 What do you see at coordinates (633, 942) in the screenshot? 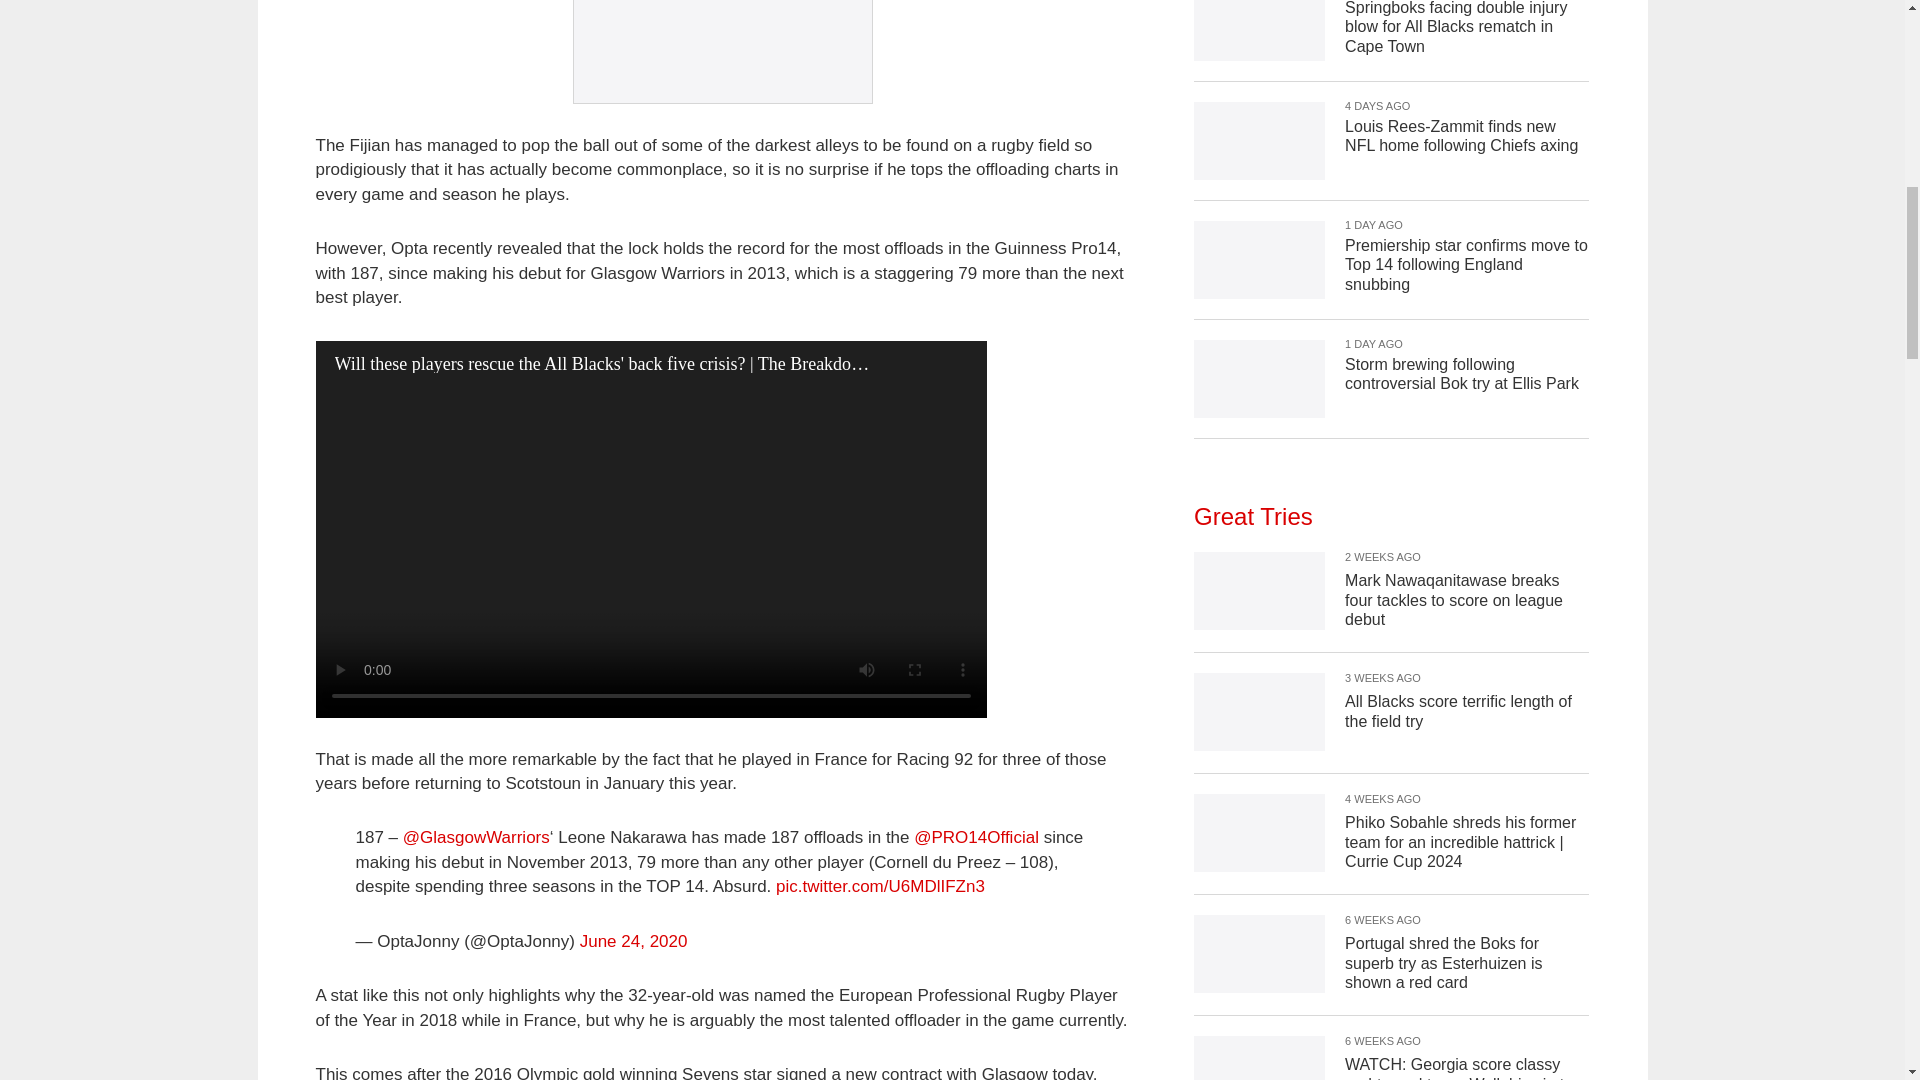
I see `June 24, 2020` at bounding box center [633, 942].